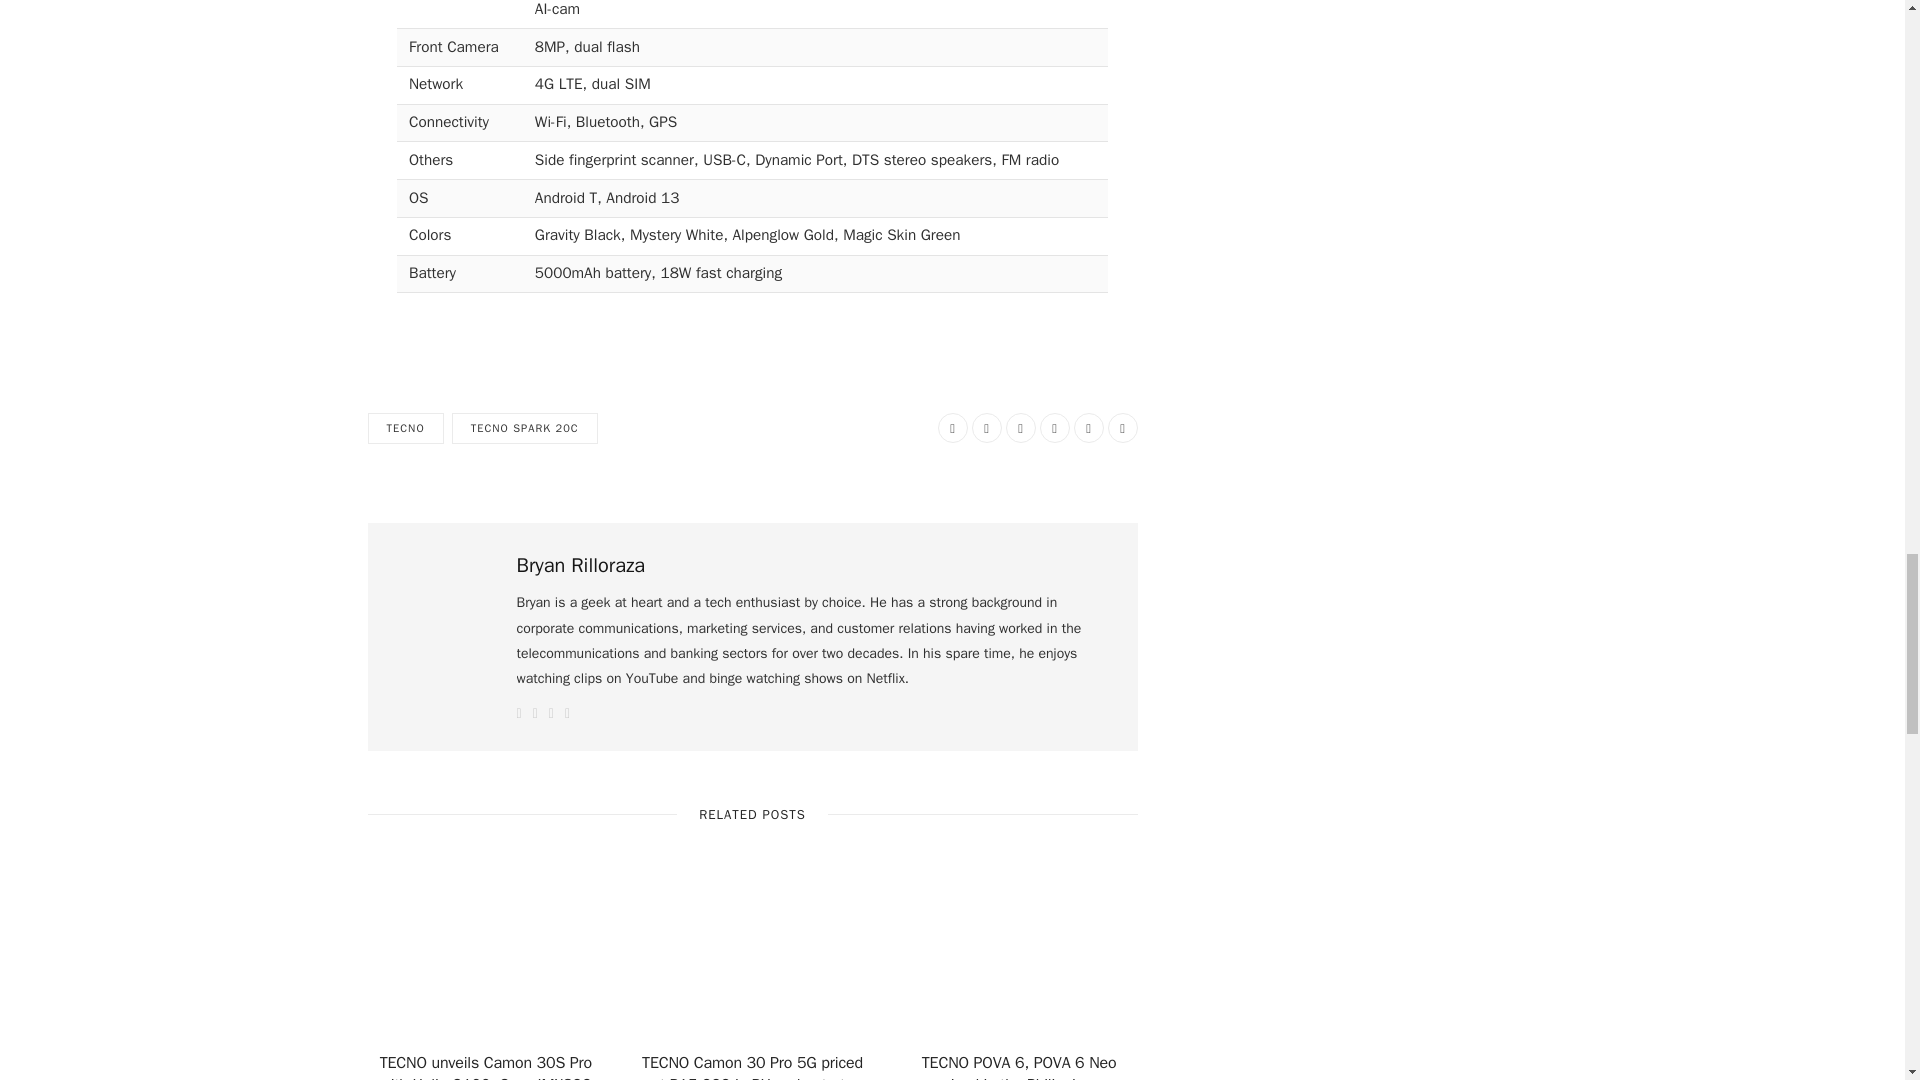 This screenshot has height=1080, width=1920. What do you see at coordinates (1122, 427) in the screenshot?
I see `Email` at bounding box center [1122, 427].